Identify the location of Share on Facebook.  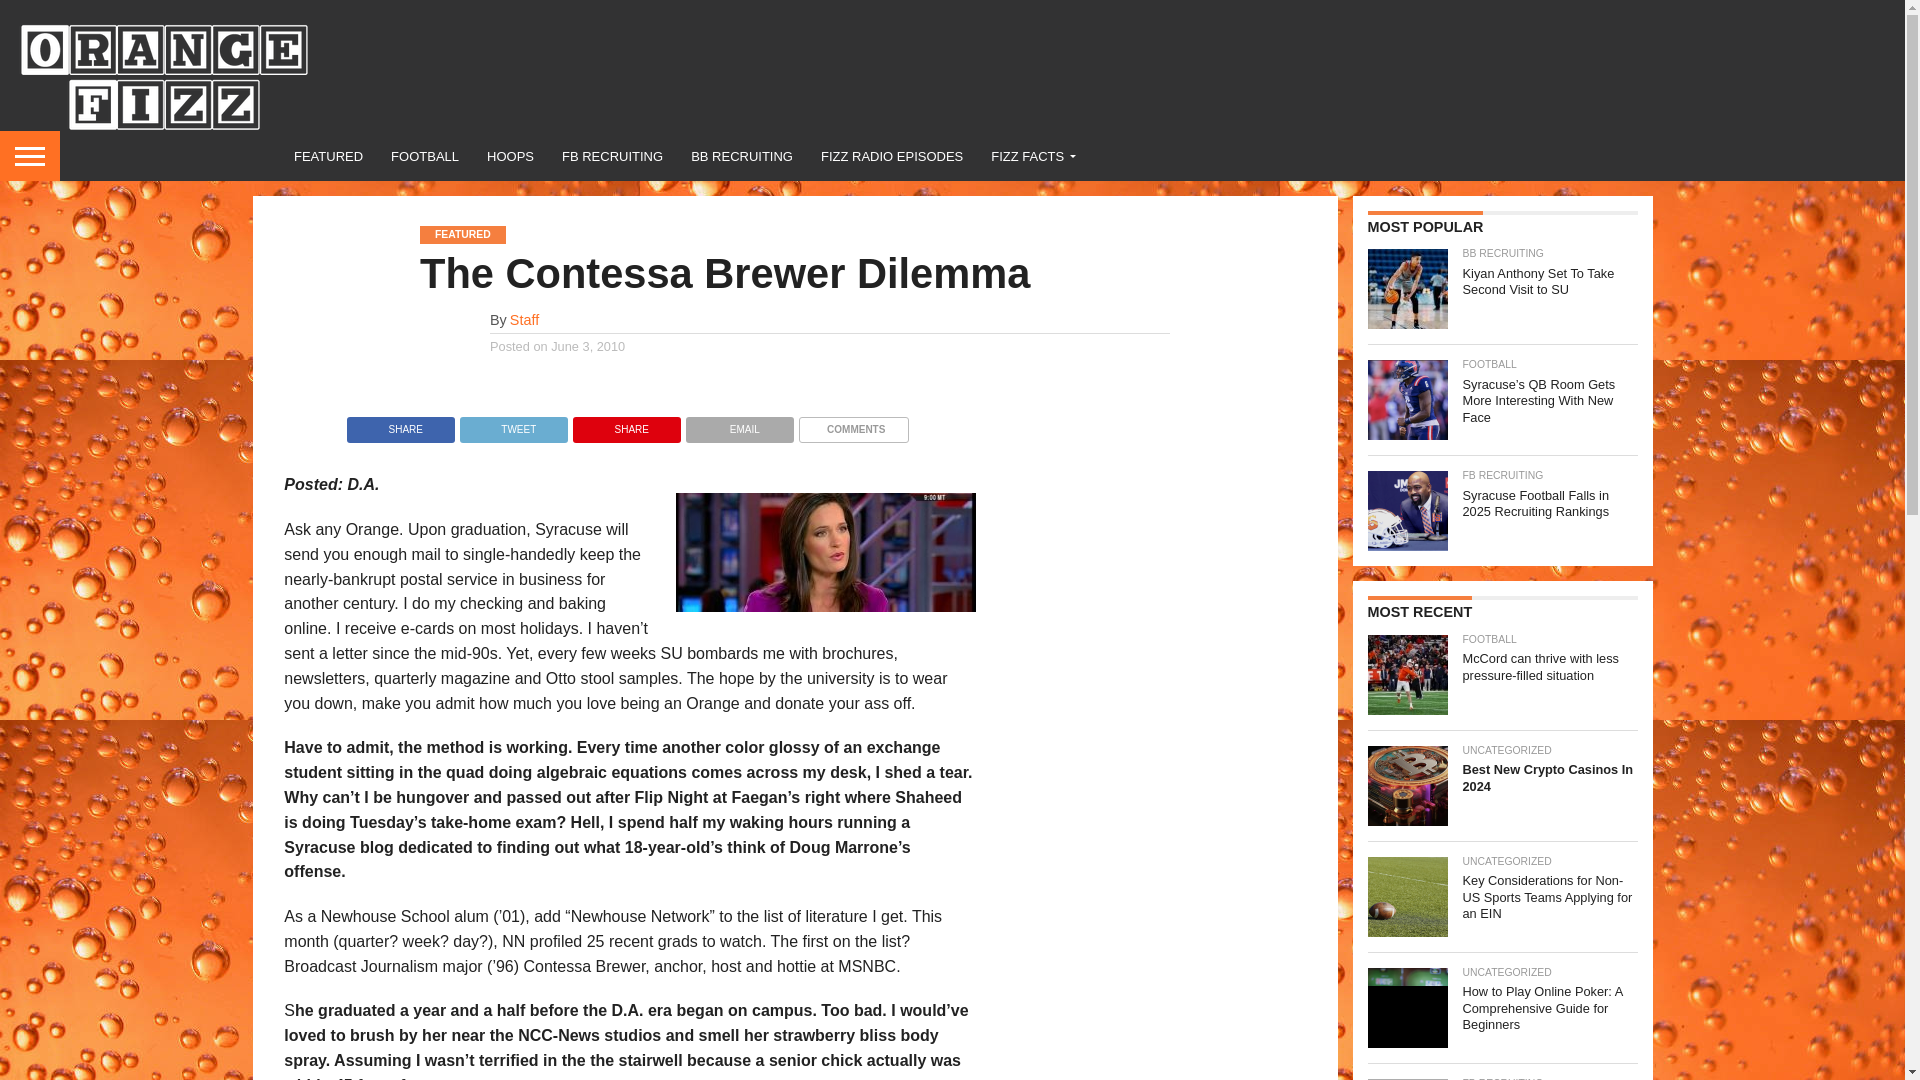
(401, 424).